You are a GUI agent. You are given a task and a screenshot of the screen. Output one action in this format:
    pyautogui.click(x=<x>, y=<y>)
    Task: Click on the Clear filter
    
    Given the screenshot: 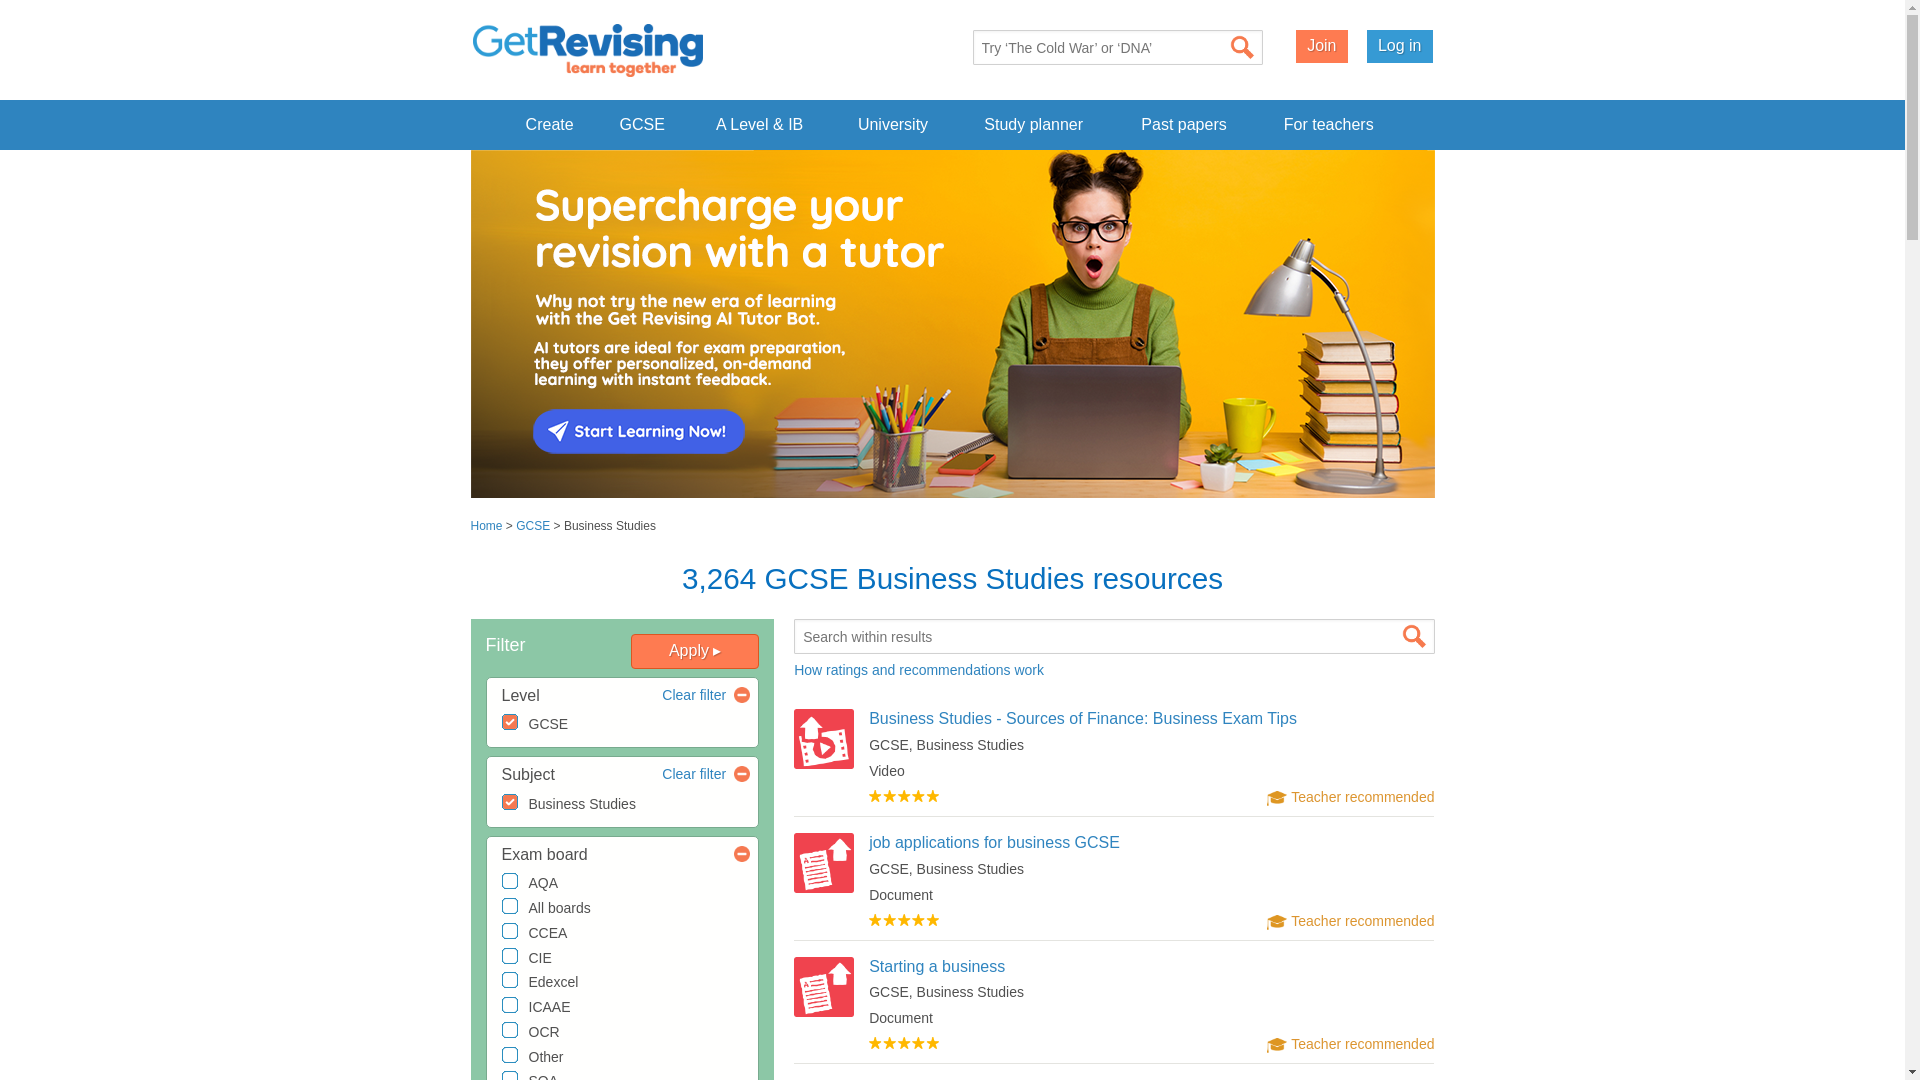 What is the action you would take?
    pyautogui.click(x=694, y=774)
    